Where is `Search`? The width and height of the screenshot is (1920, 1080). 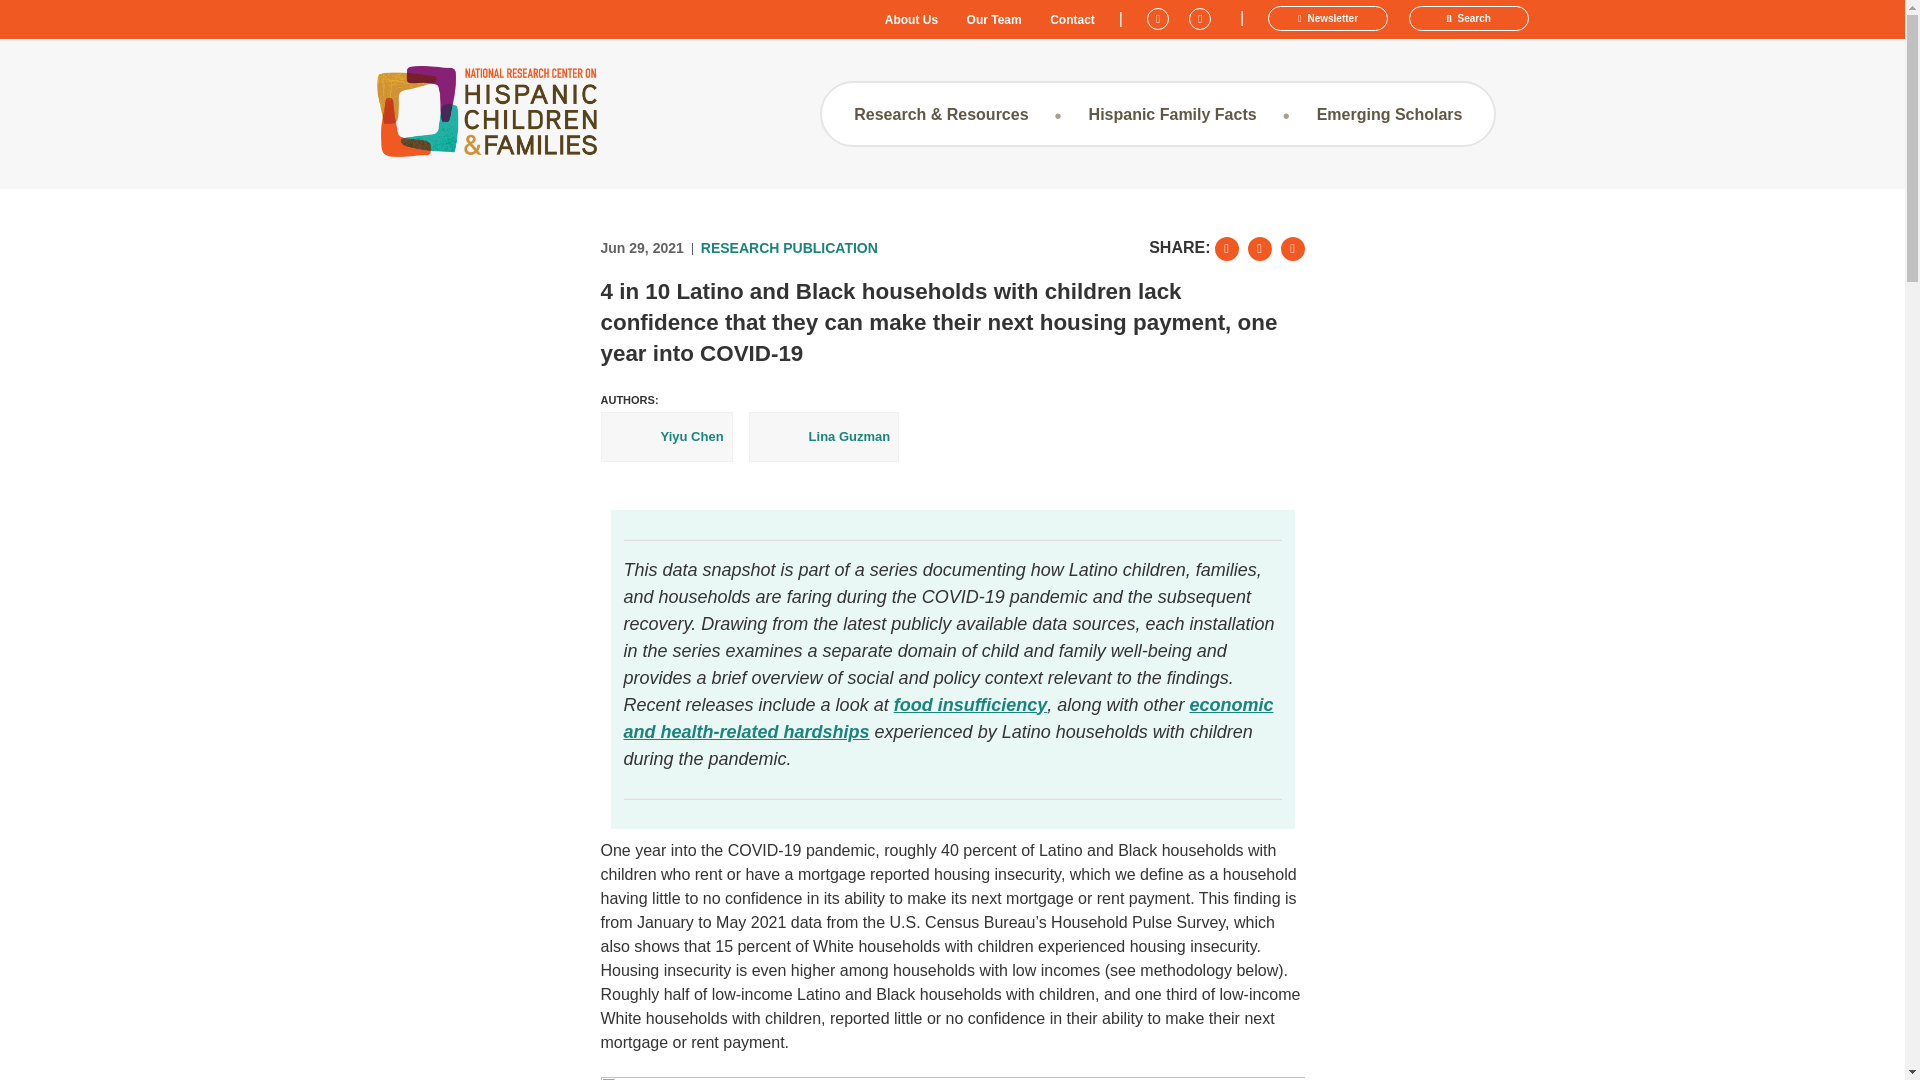
Search is located at coordinates (1468, 18).